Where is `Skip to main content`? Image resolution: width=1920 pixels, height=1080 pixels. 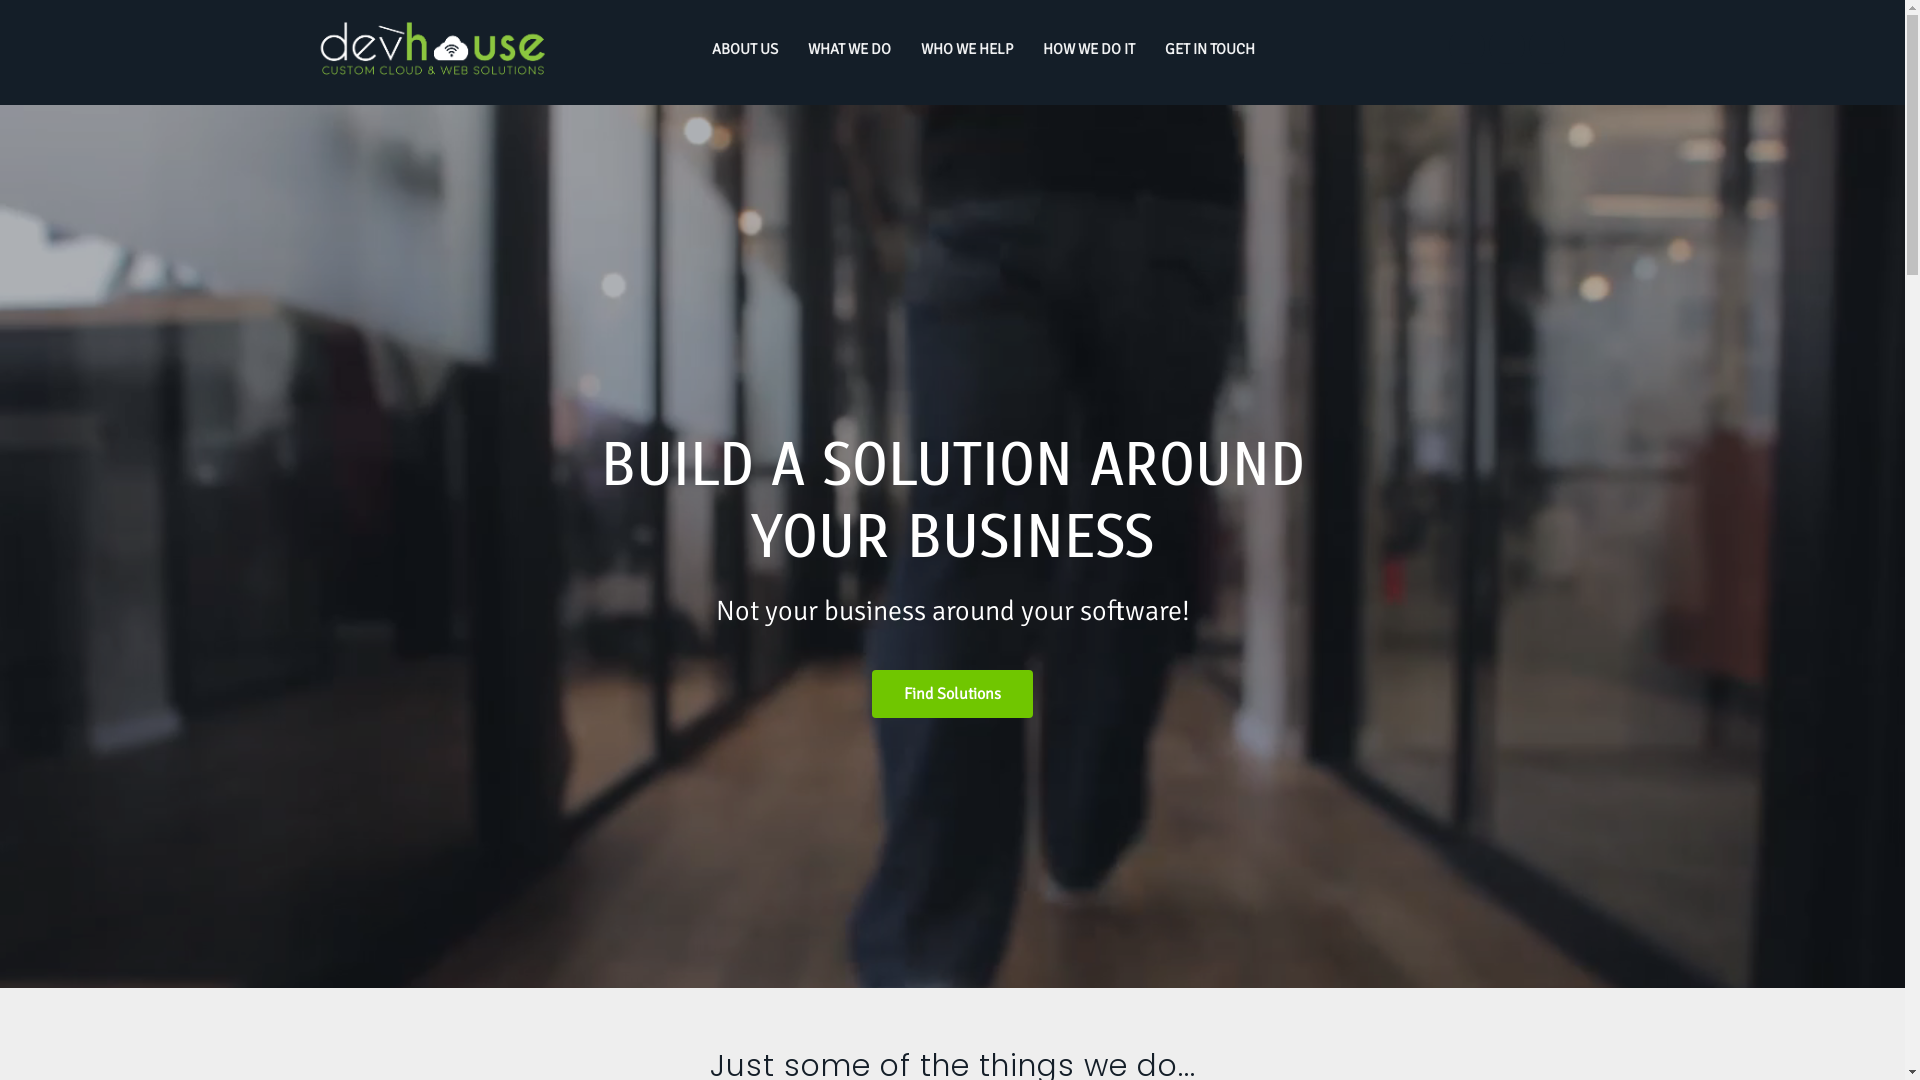
Skip to main content is located at coordinates (10, 0).